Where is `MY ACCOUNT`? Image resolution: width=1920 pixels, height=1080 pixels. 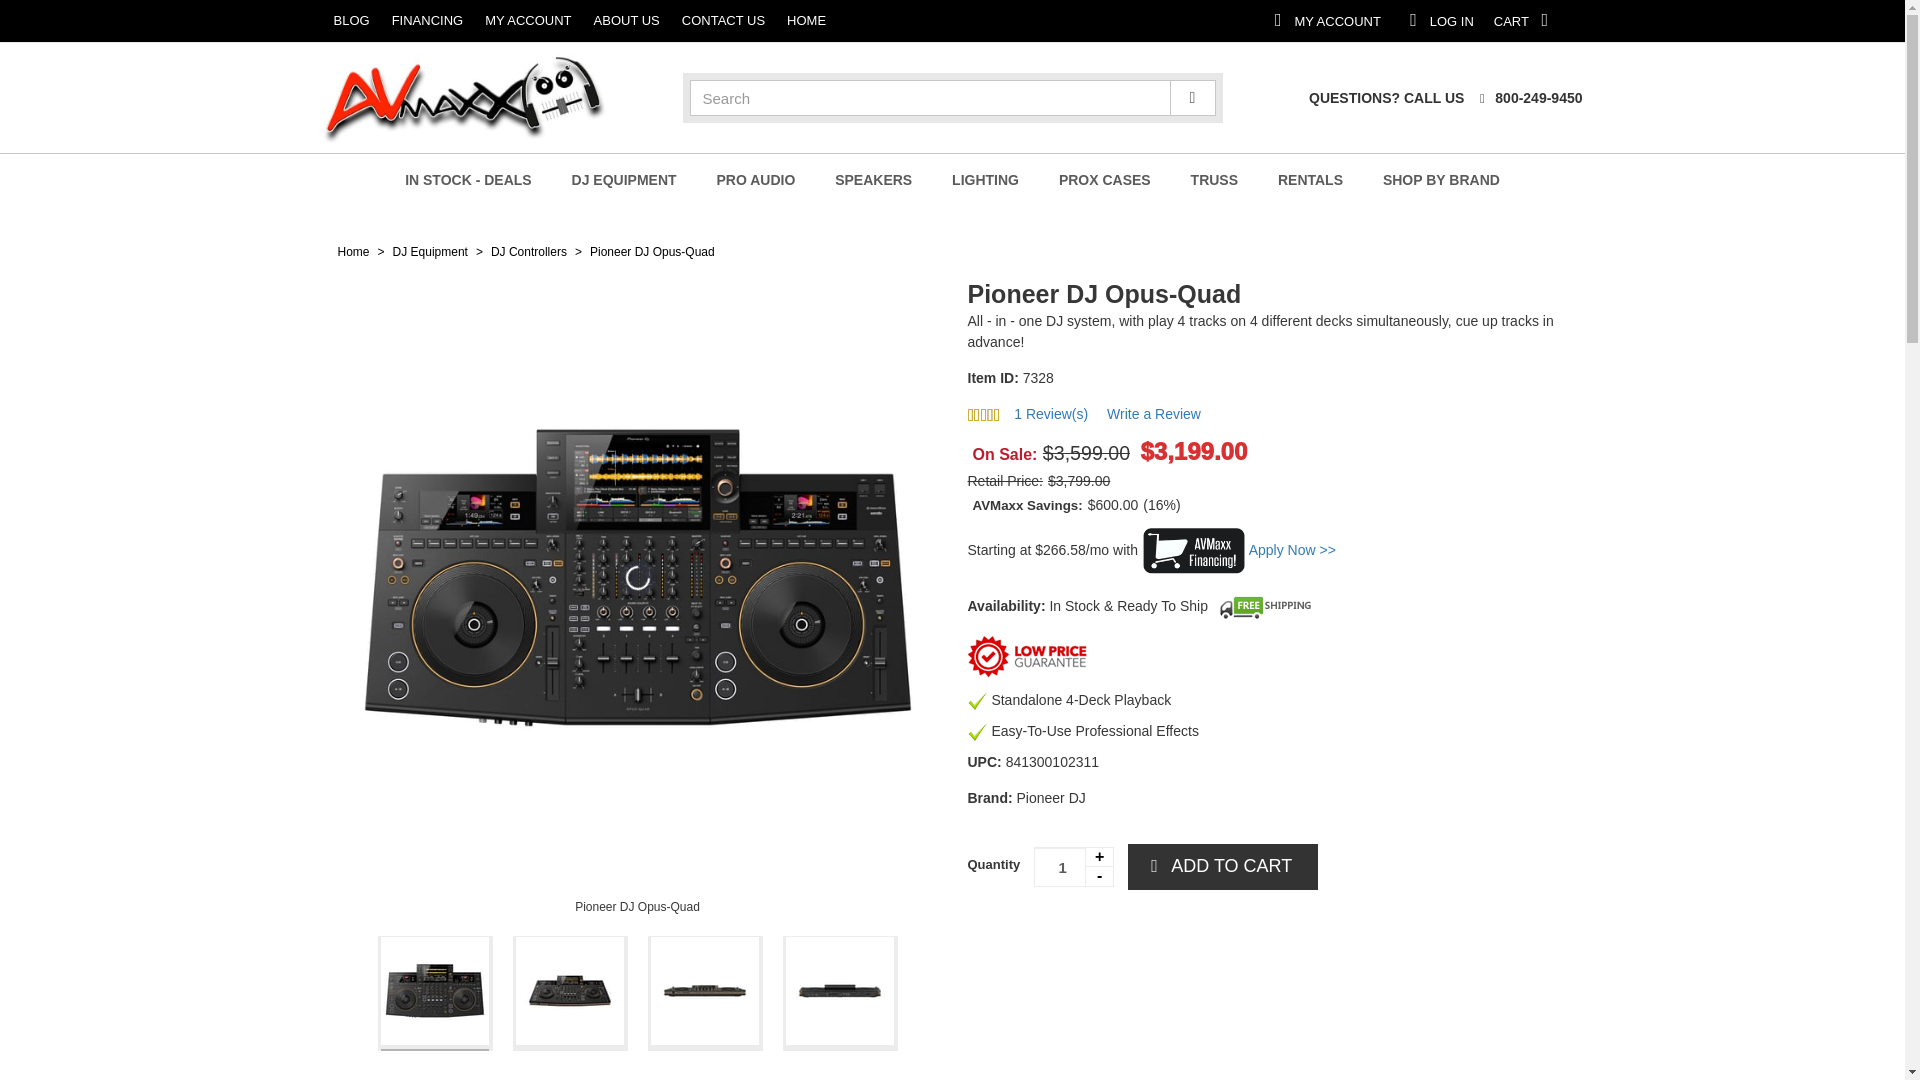
MY ACCOUNT is located at coordinates (59, 21).